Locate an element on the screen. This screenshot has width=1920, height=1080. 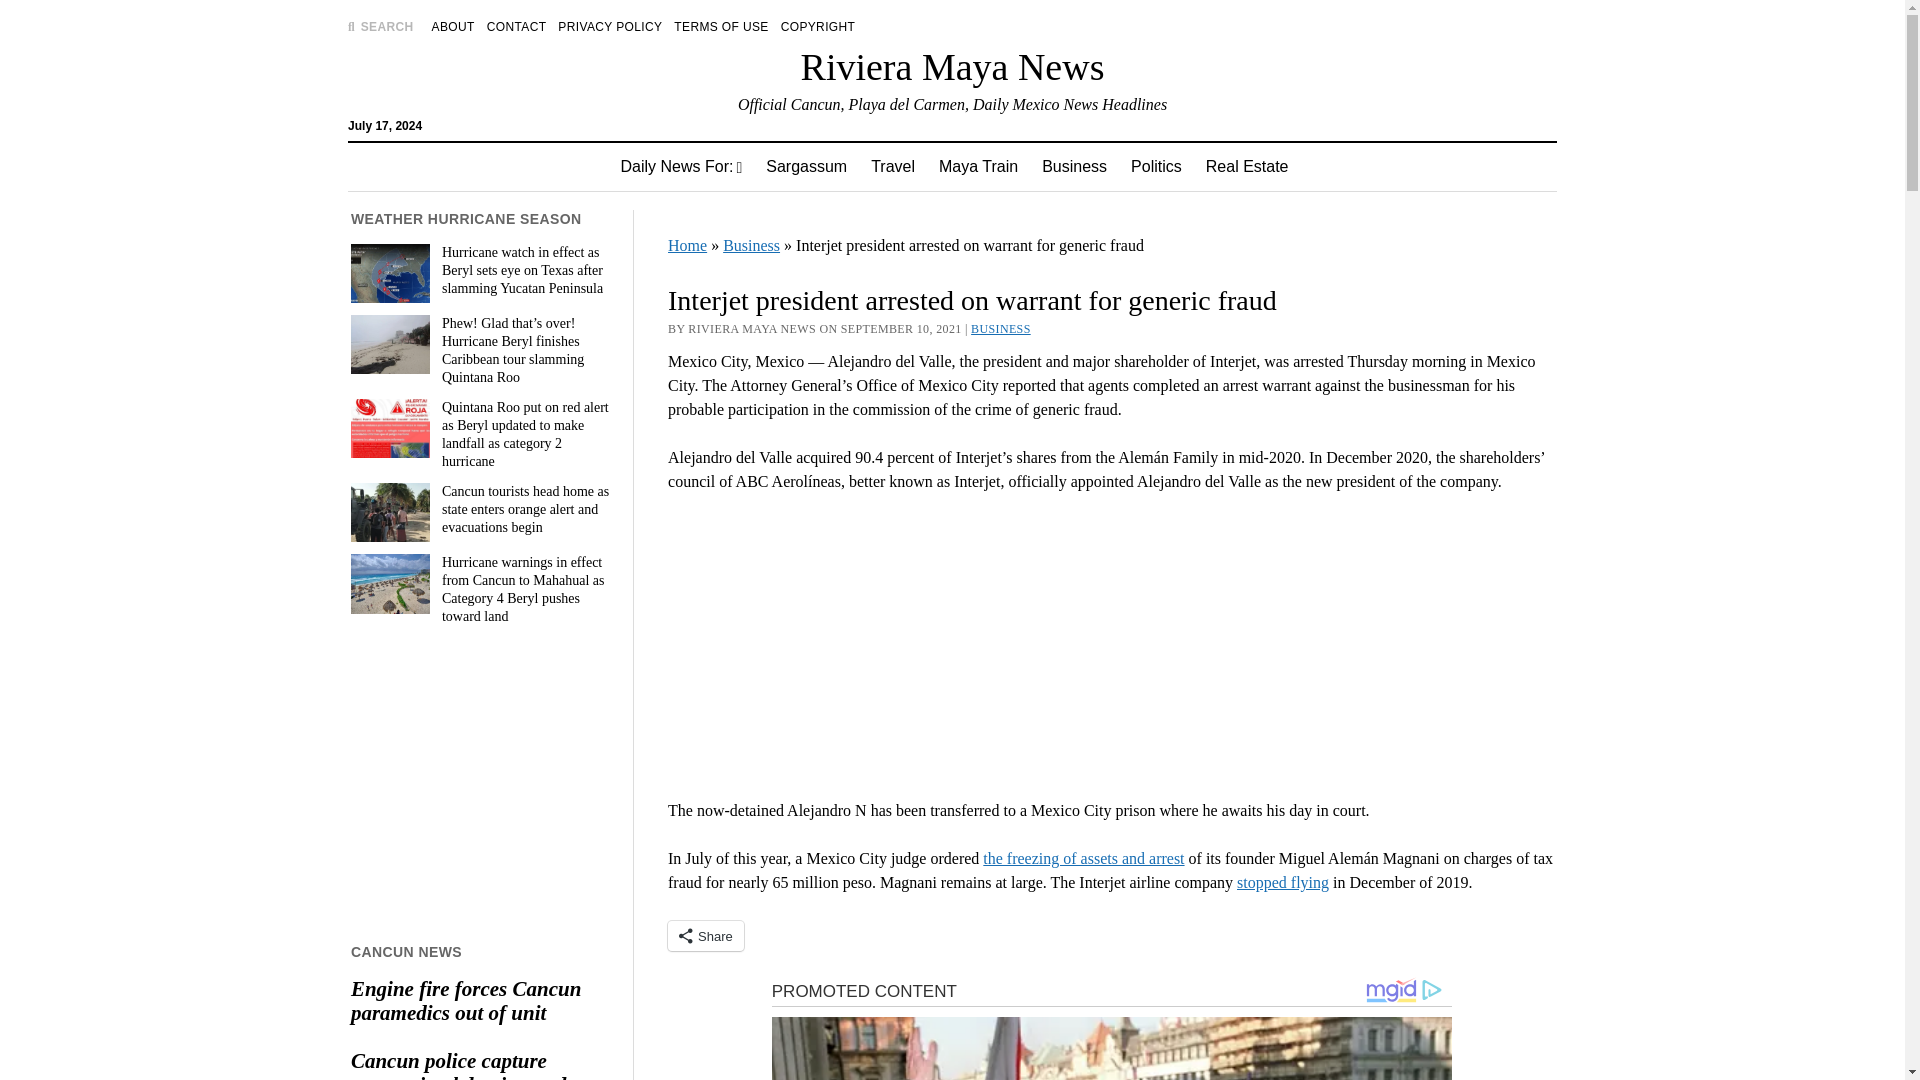
CONTACT is located at coordinates (517, 26).